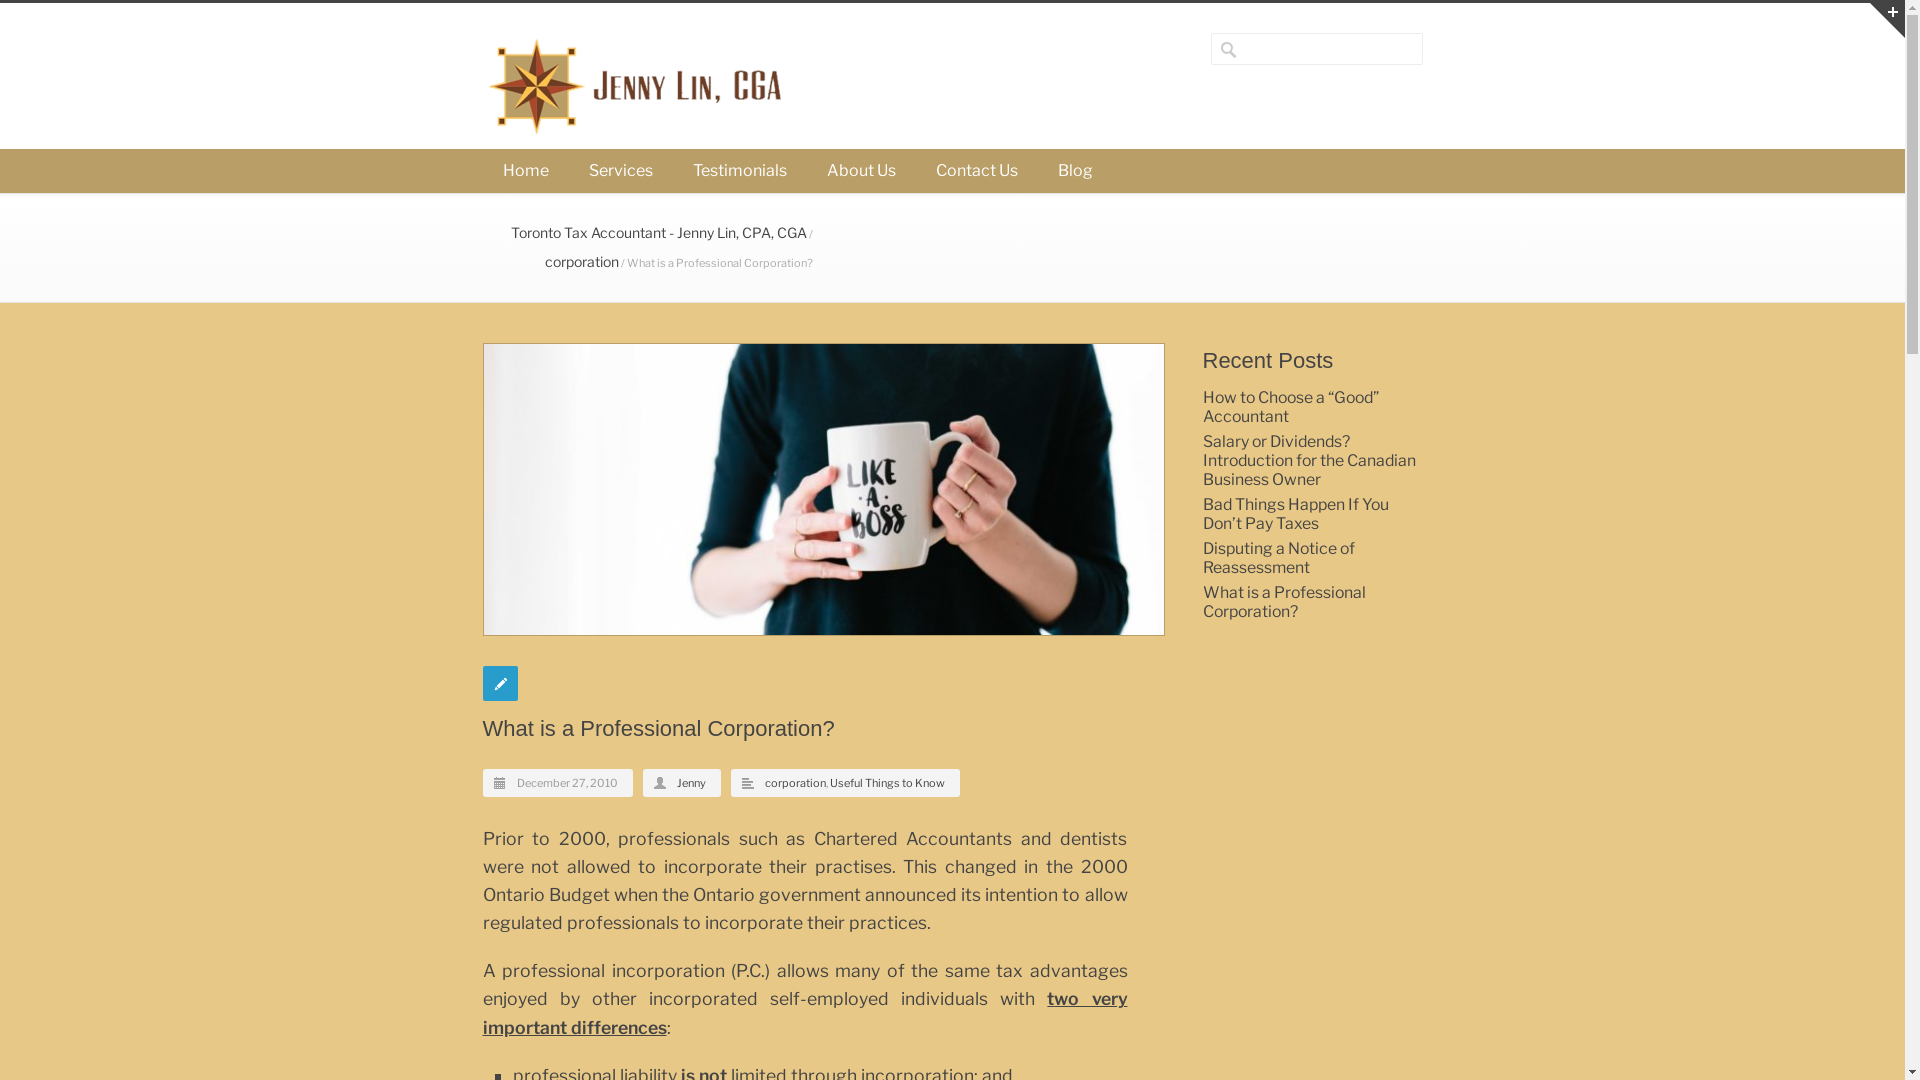 The width and height of the screenshot is (1920, 1080). What do you see at coordinates (690, 783) in the screenshot?
I see `Jenny` at bounding box center [690, 783].